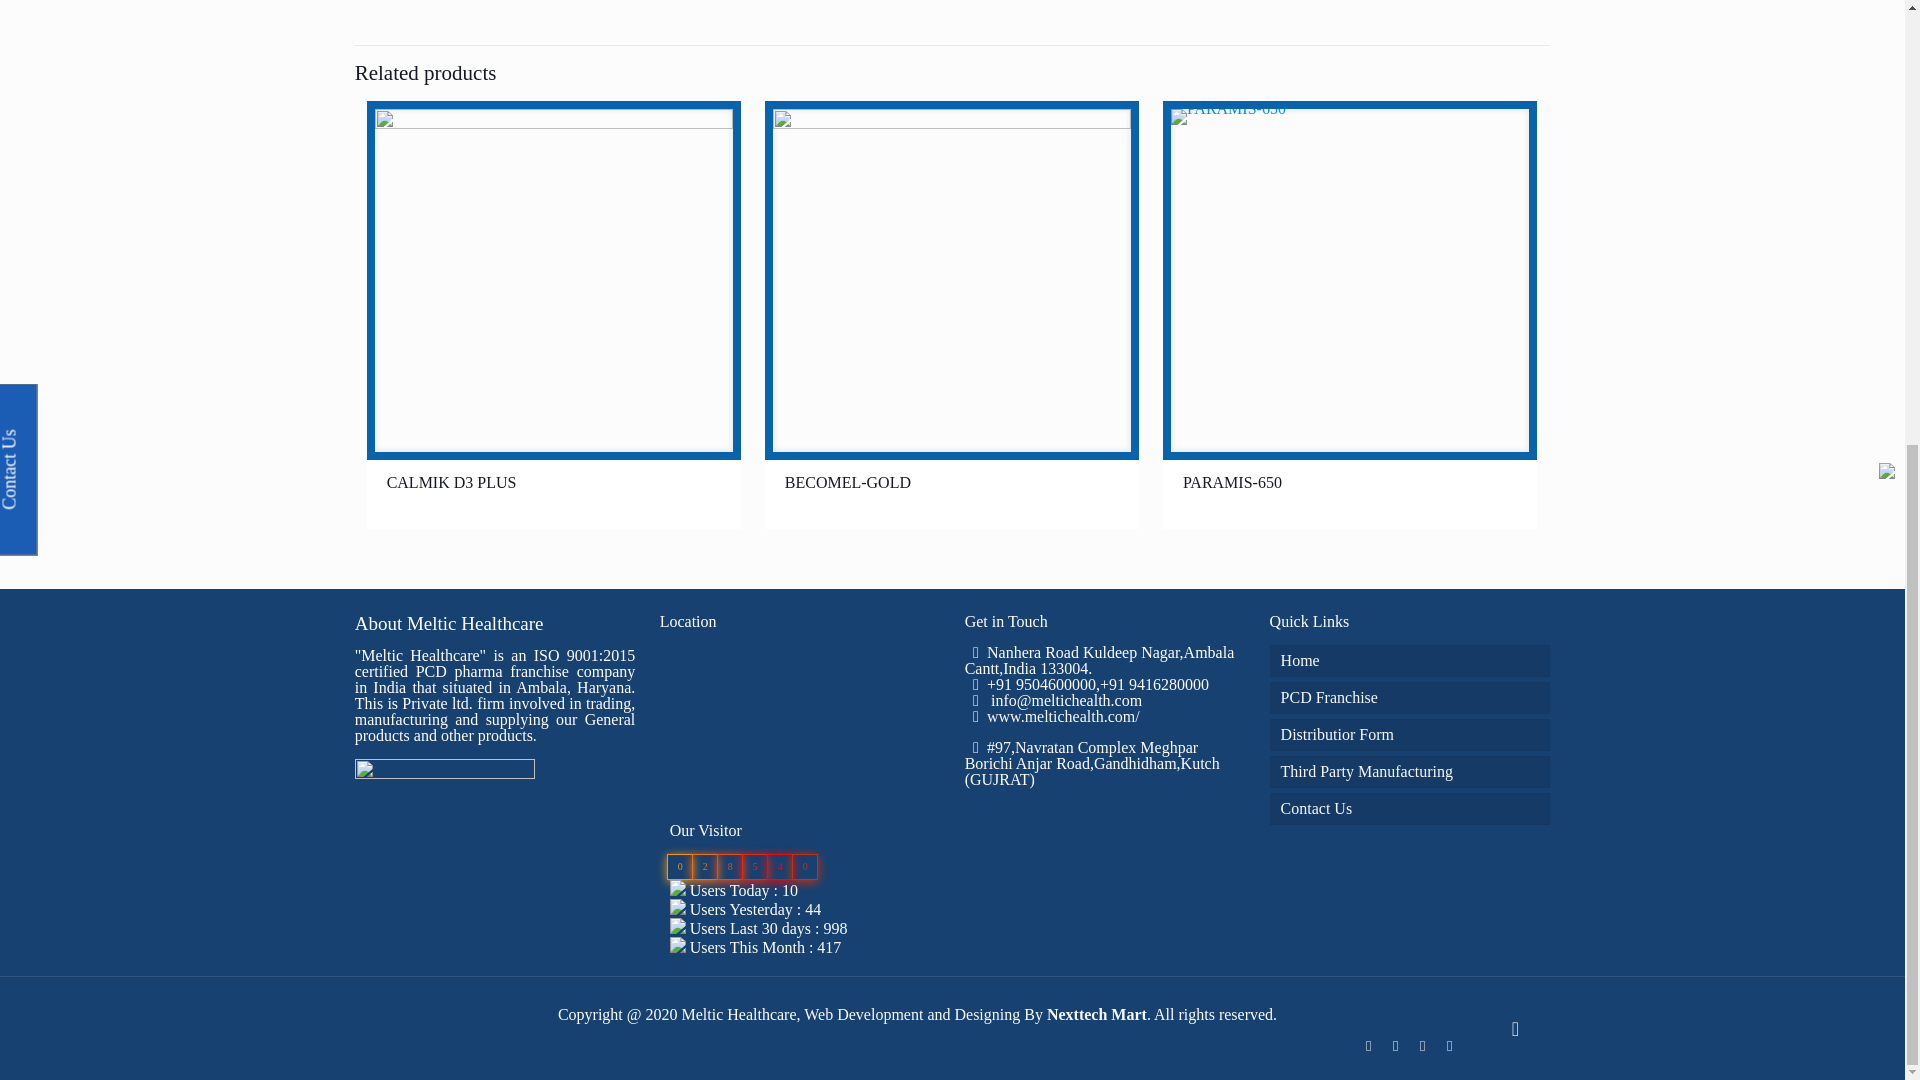  I want to click on LinkedIn, so click(1394, 1046).